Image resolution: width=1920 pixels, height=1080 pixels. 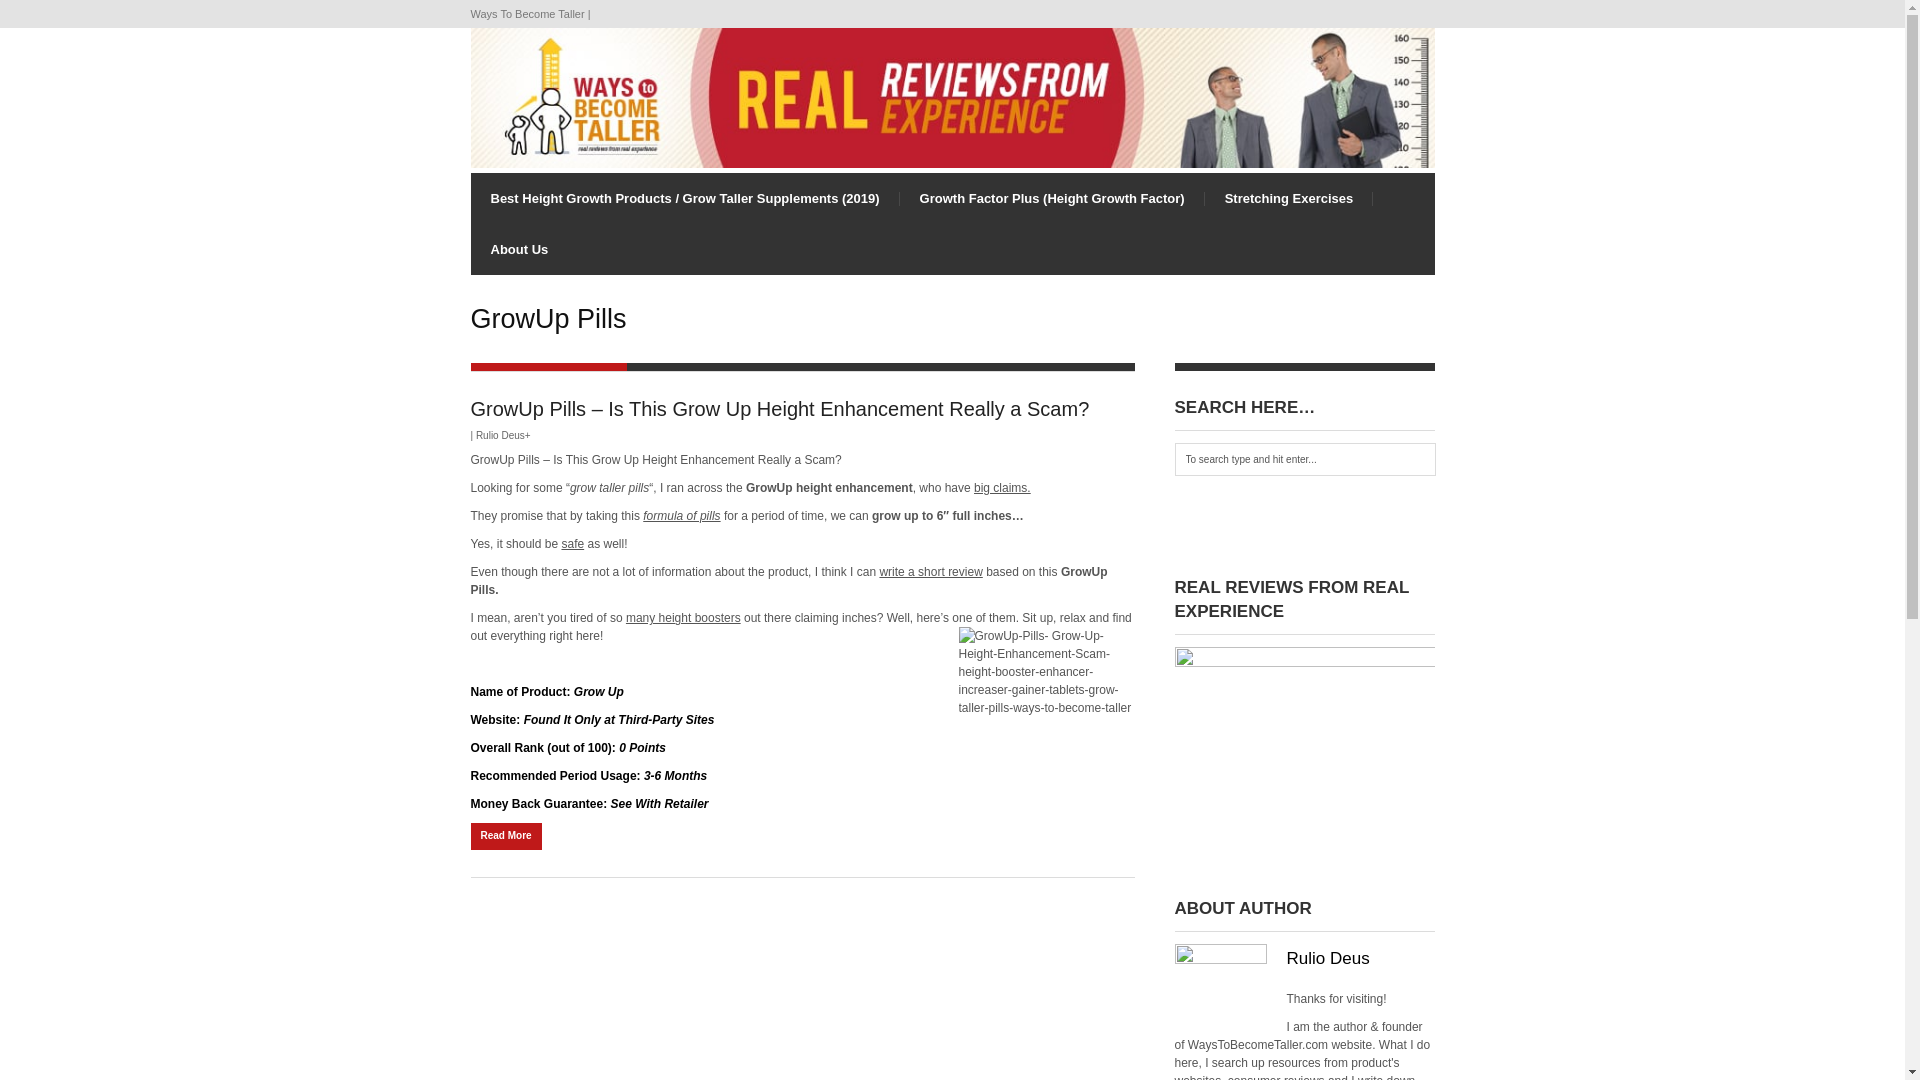 I want to click on Posts by Rulio Deus, so click(x=500, y=434).